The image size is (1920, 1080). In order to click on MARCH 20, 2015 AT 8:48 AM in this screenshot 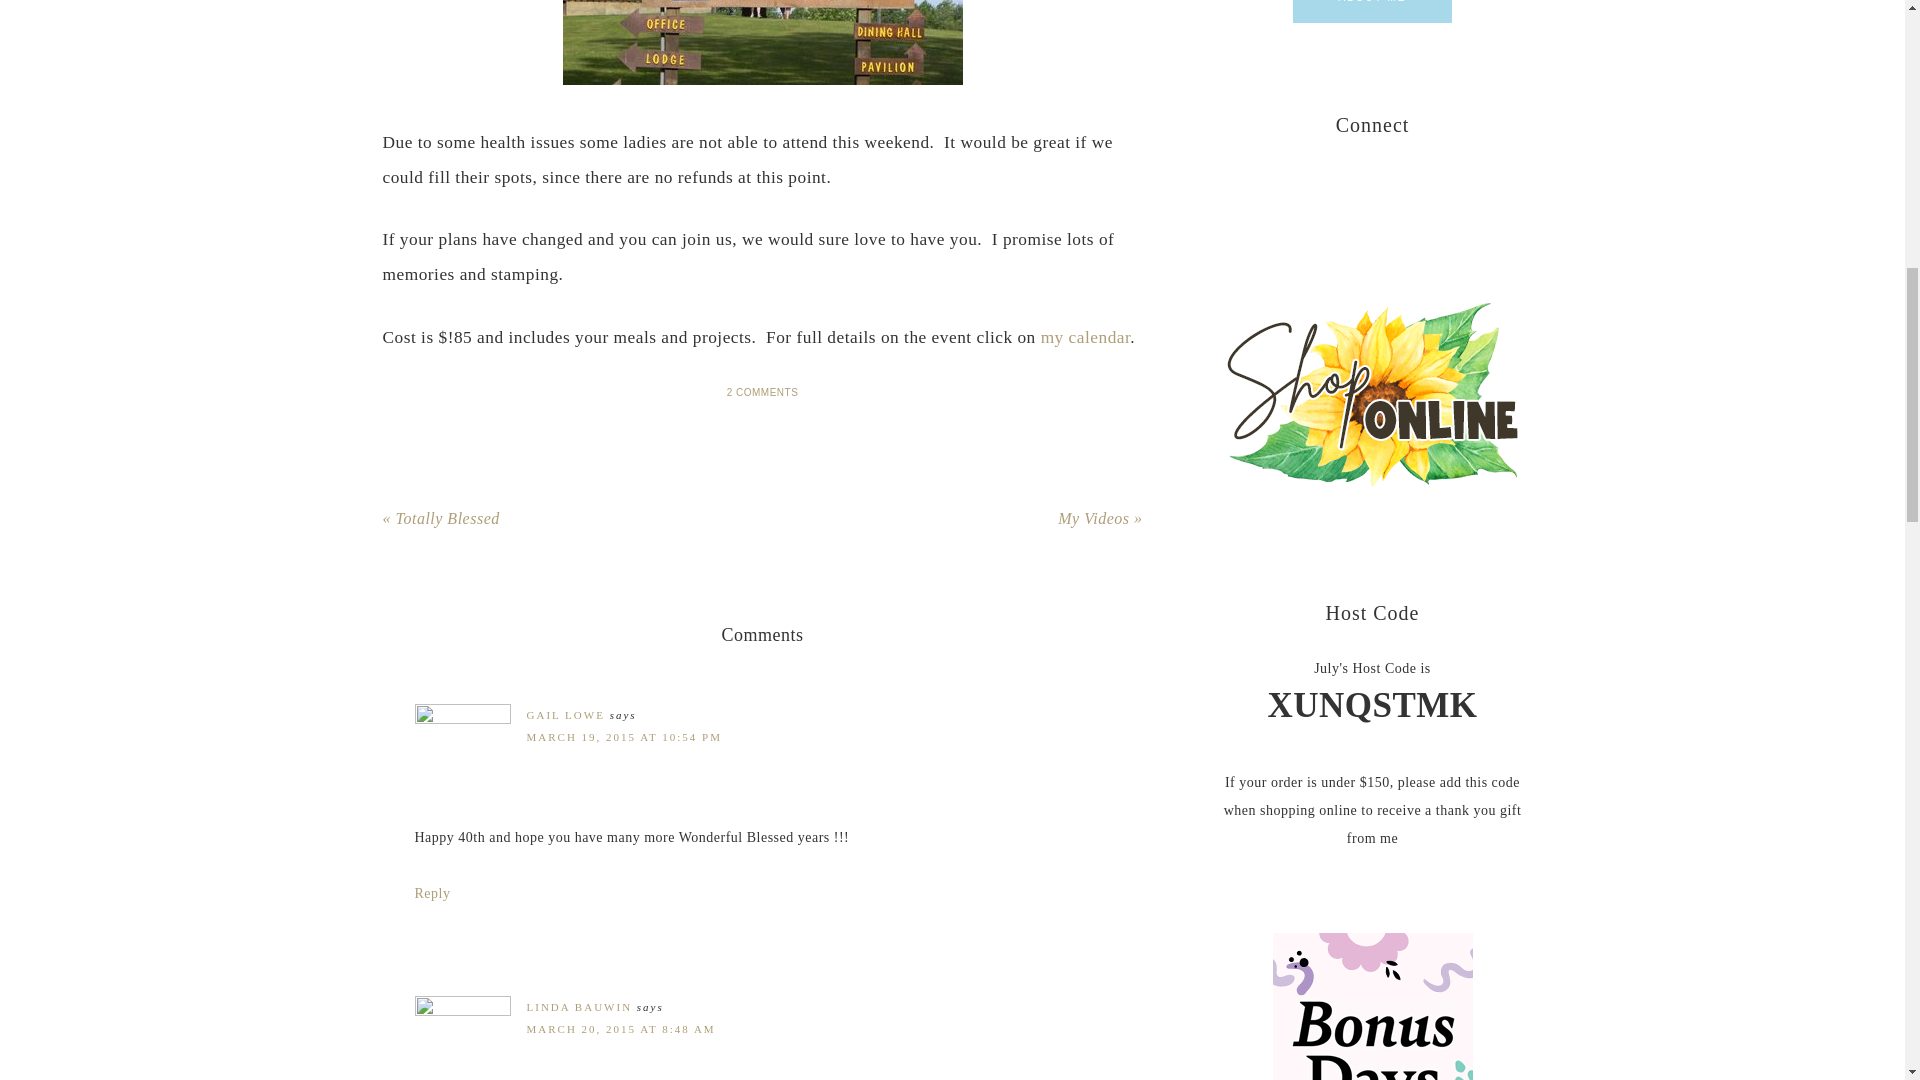, I will do `click(620, 1028)`.